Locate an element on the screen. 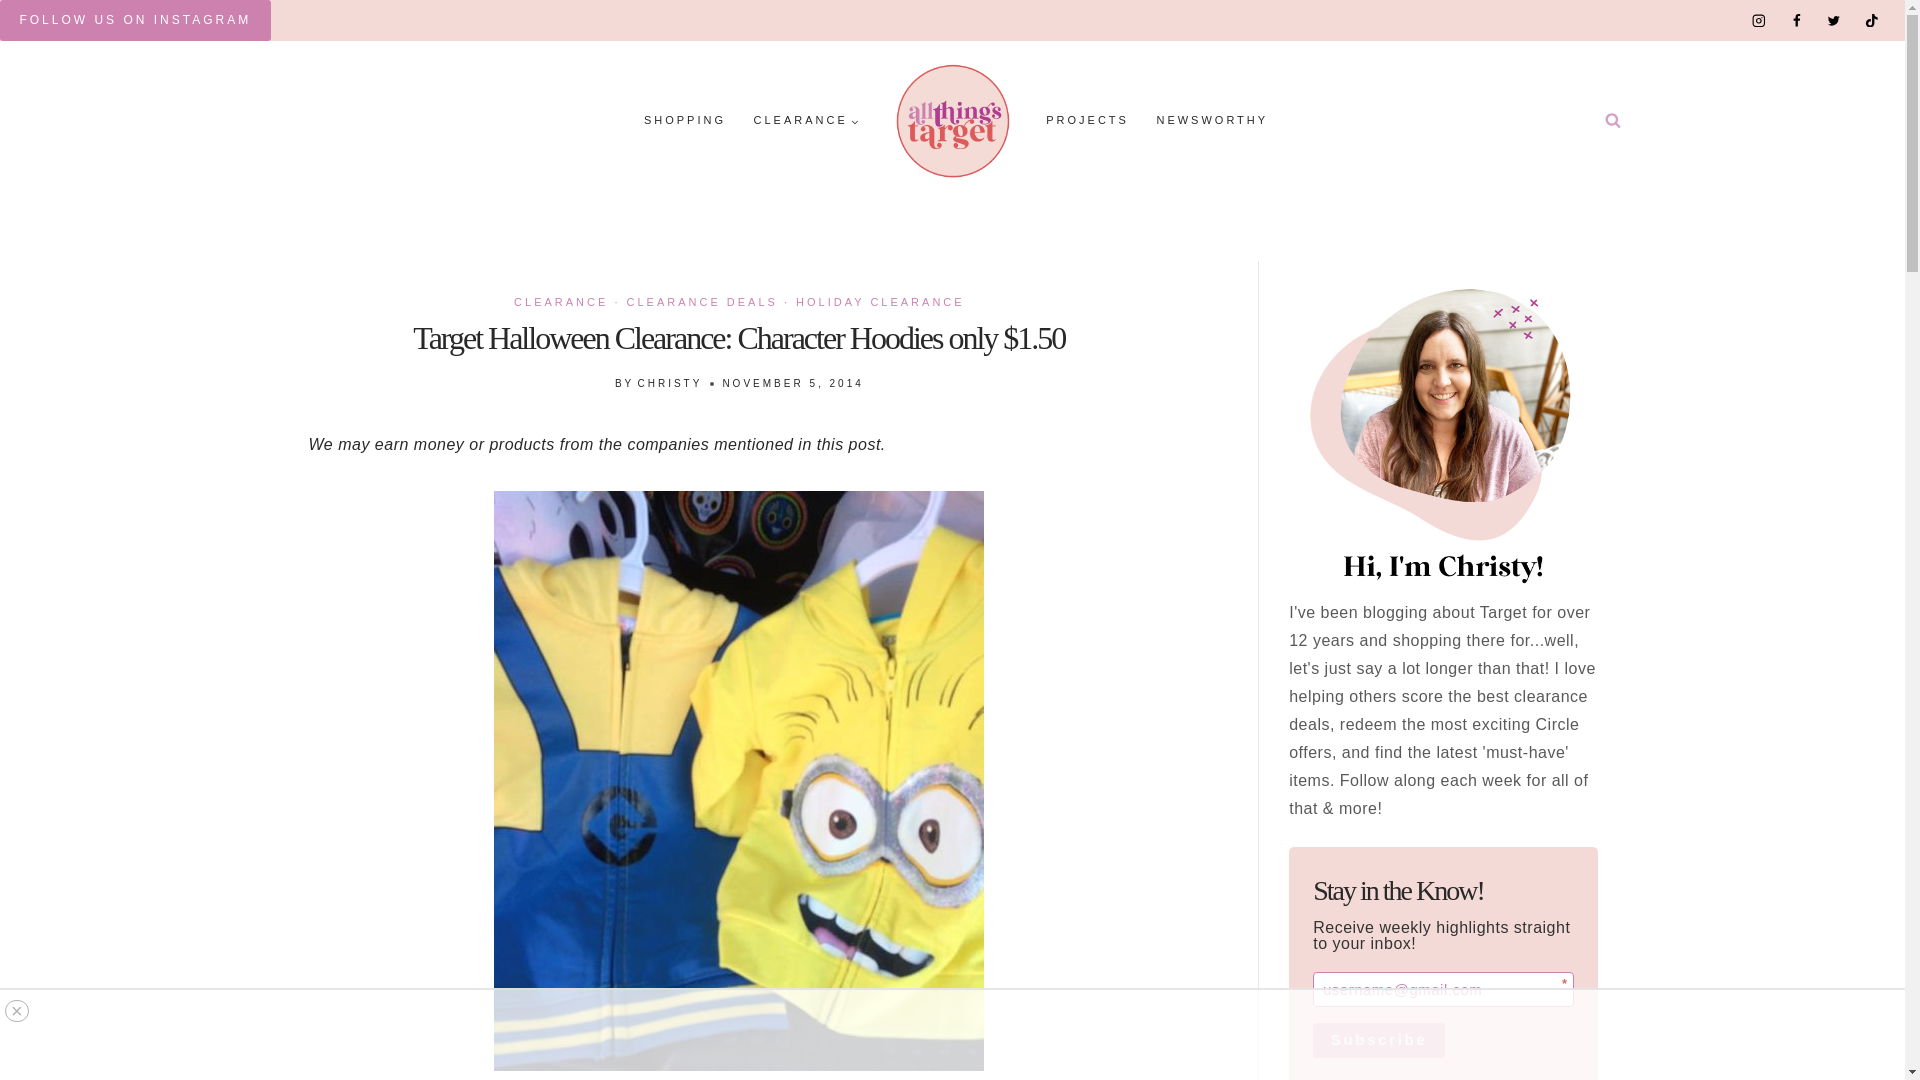 This screenshot has height=1080, width=1920. NEWSWORTHY is located at coordinates (1212, 121).